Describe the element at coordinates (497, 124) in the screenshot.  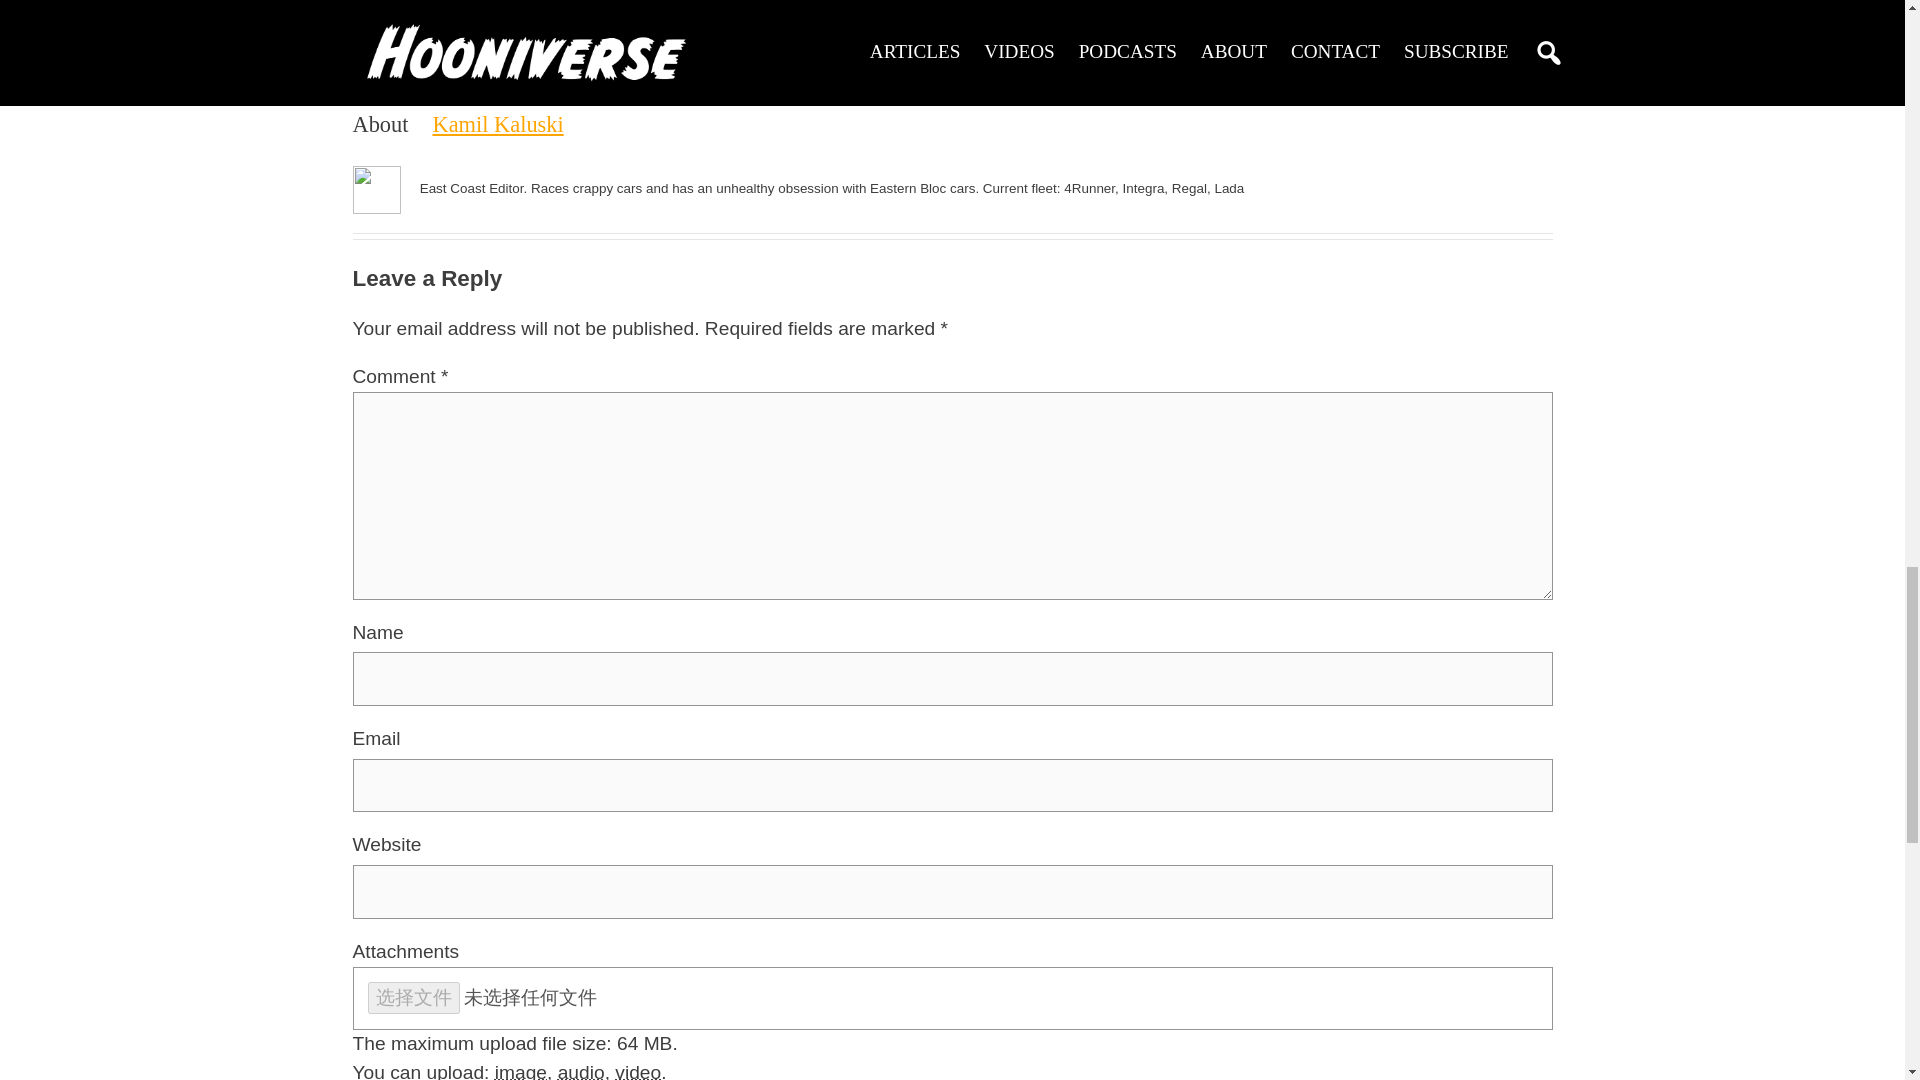
I see `Kamil Kaluski` at that location.